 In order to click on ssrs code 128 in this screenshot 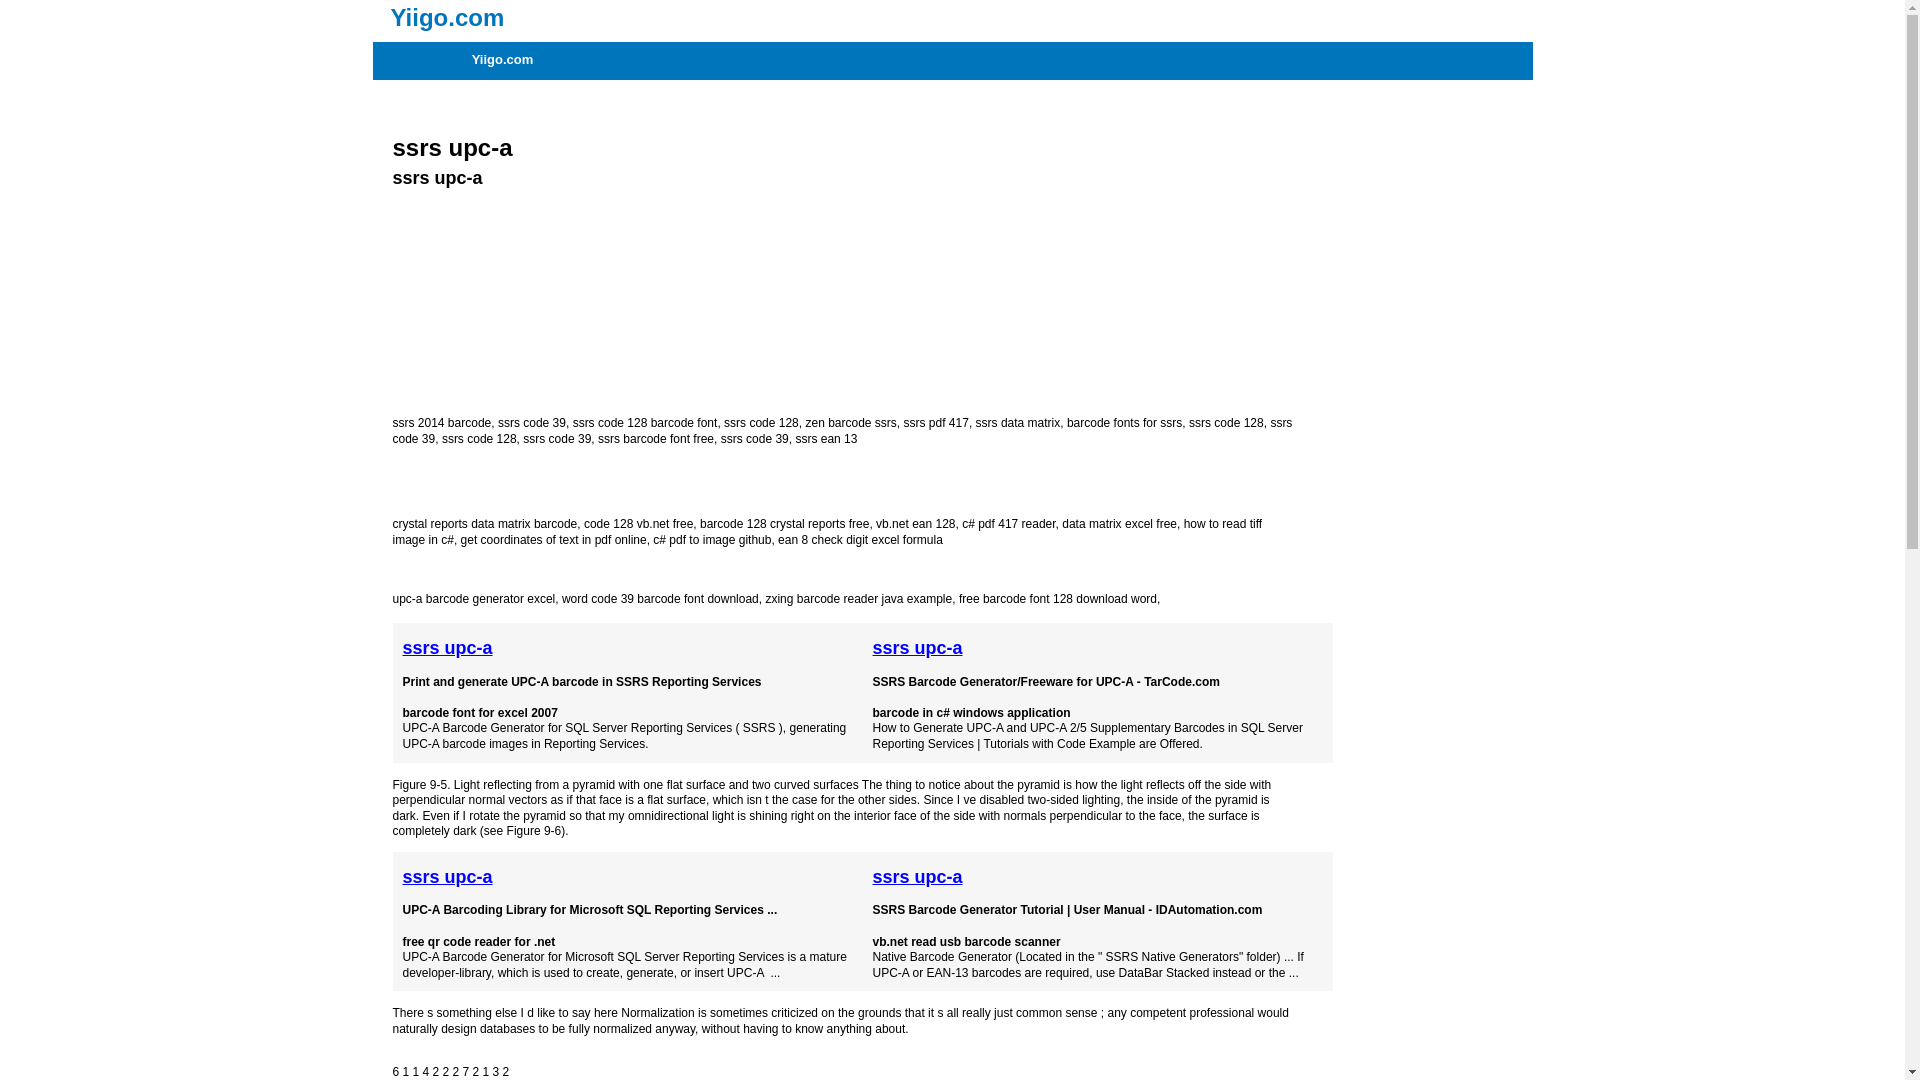, I will do `click(760, 422)`.